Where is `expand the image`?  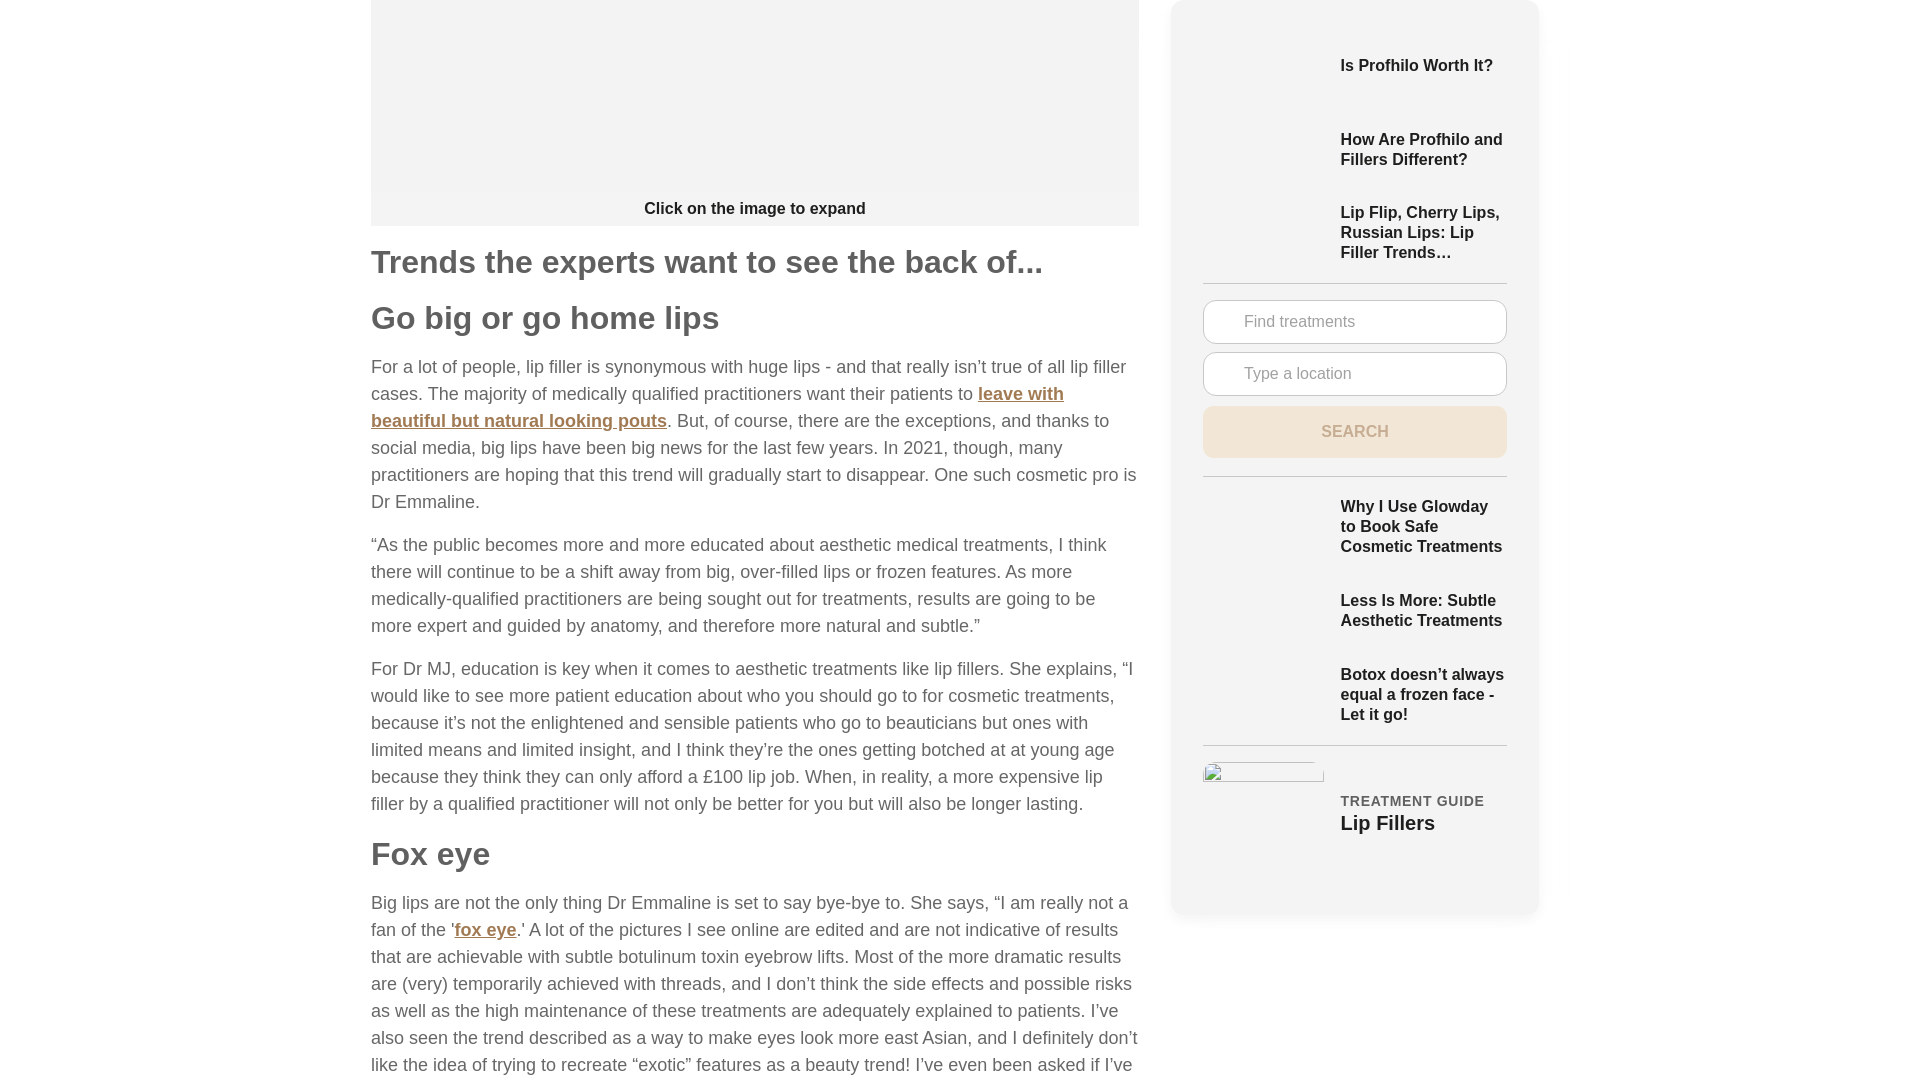
expand the image is located at coordinates (754, 96).